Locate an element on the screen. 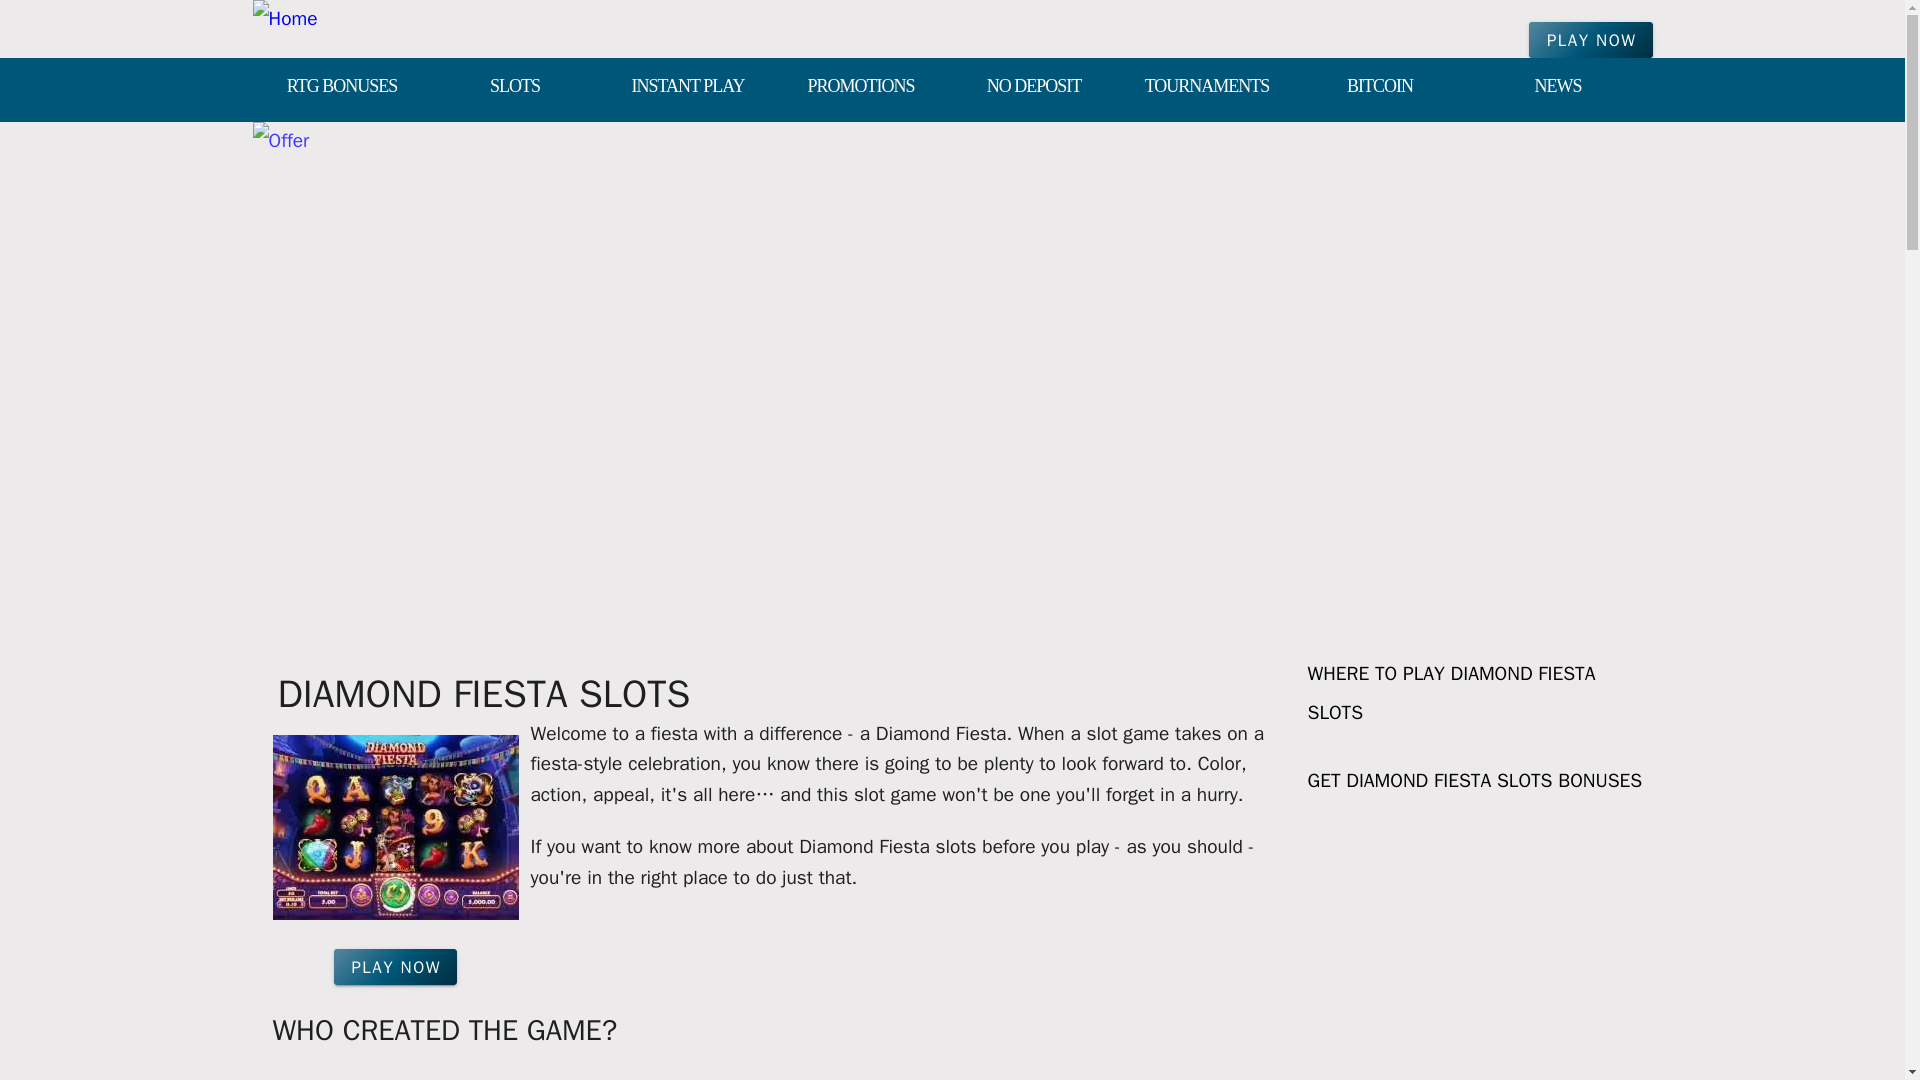 The height and width of the screenshot is (1080, 1920). NEWS is located at coordinates (1558, 88).